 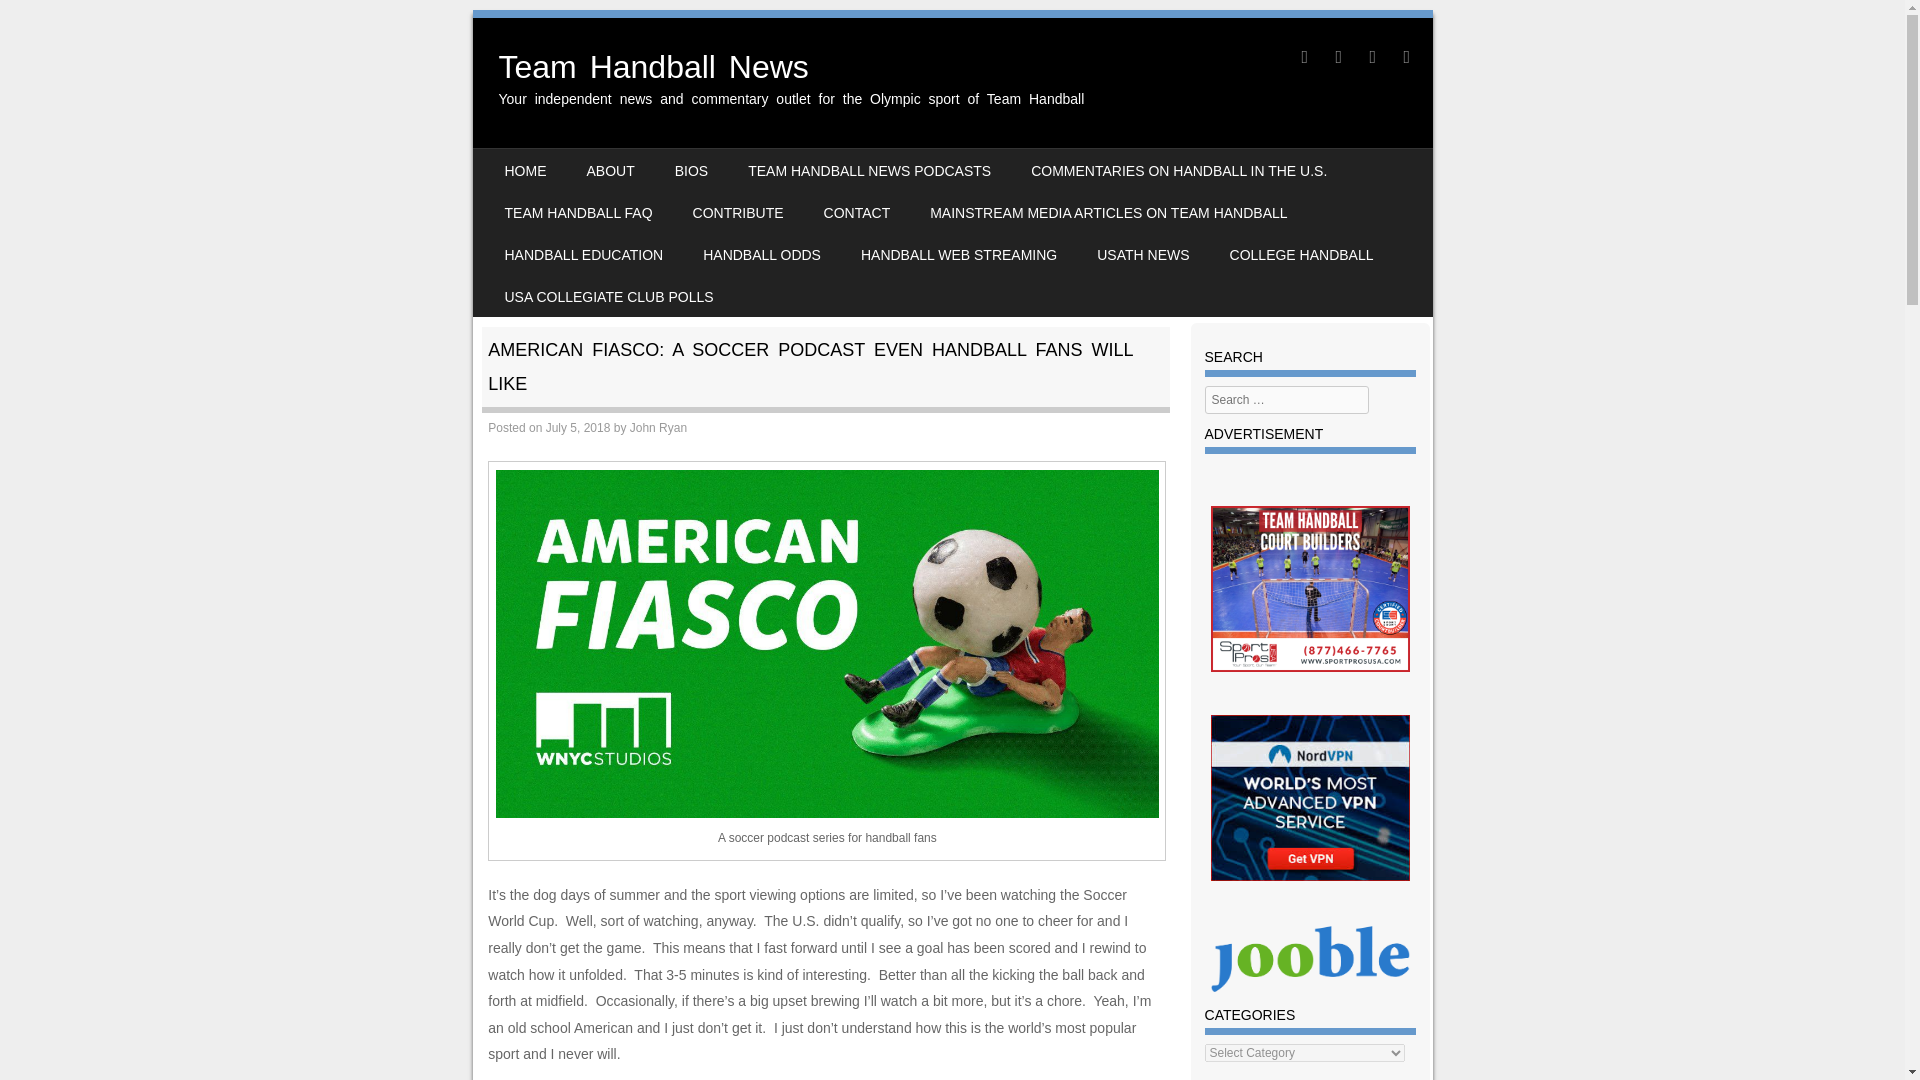 What do you see at coordinates (1179, 170) in the screenshot?
I see `COMMENTARIES ON HANDBALL IN THE U.S.` at bounding box center [1179, 170].